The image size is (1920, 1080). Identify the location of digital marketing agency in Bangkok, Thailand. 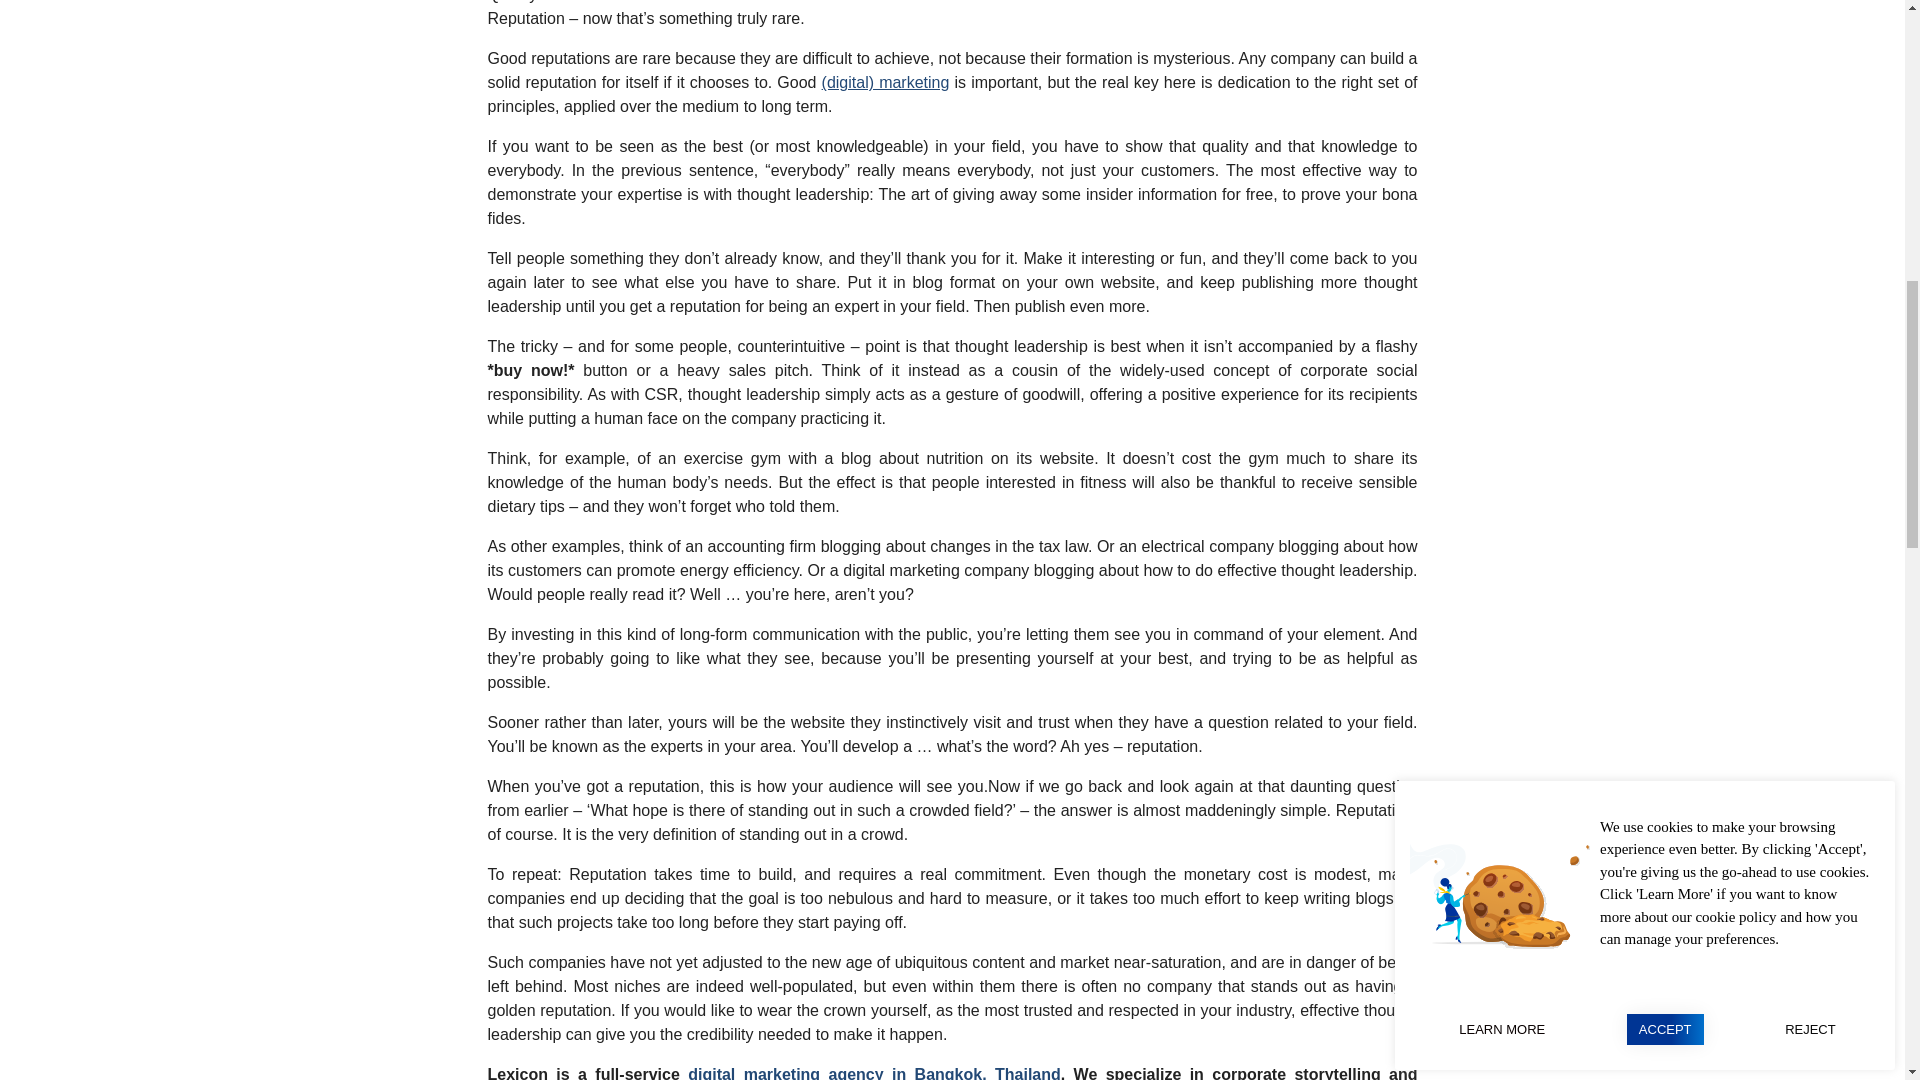
(874, 1072).